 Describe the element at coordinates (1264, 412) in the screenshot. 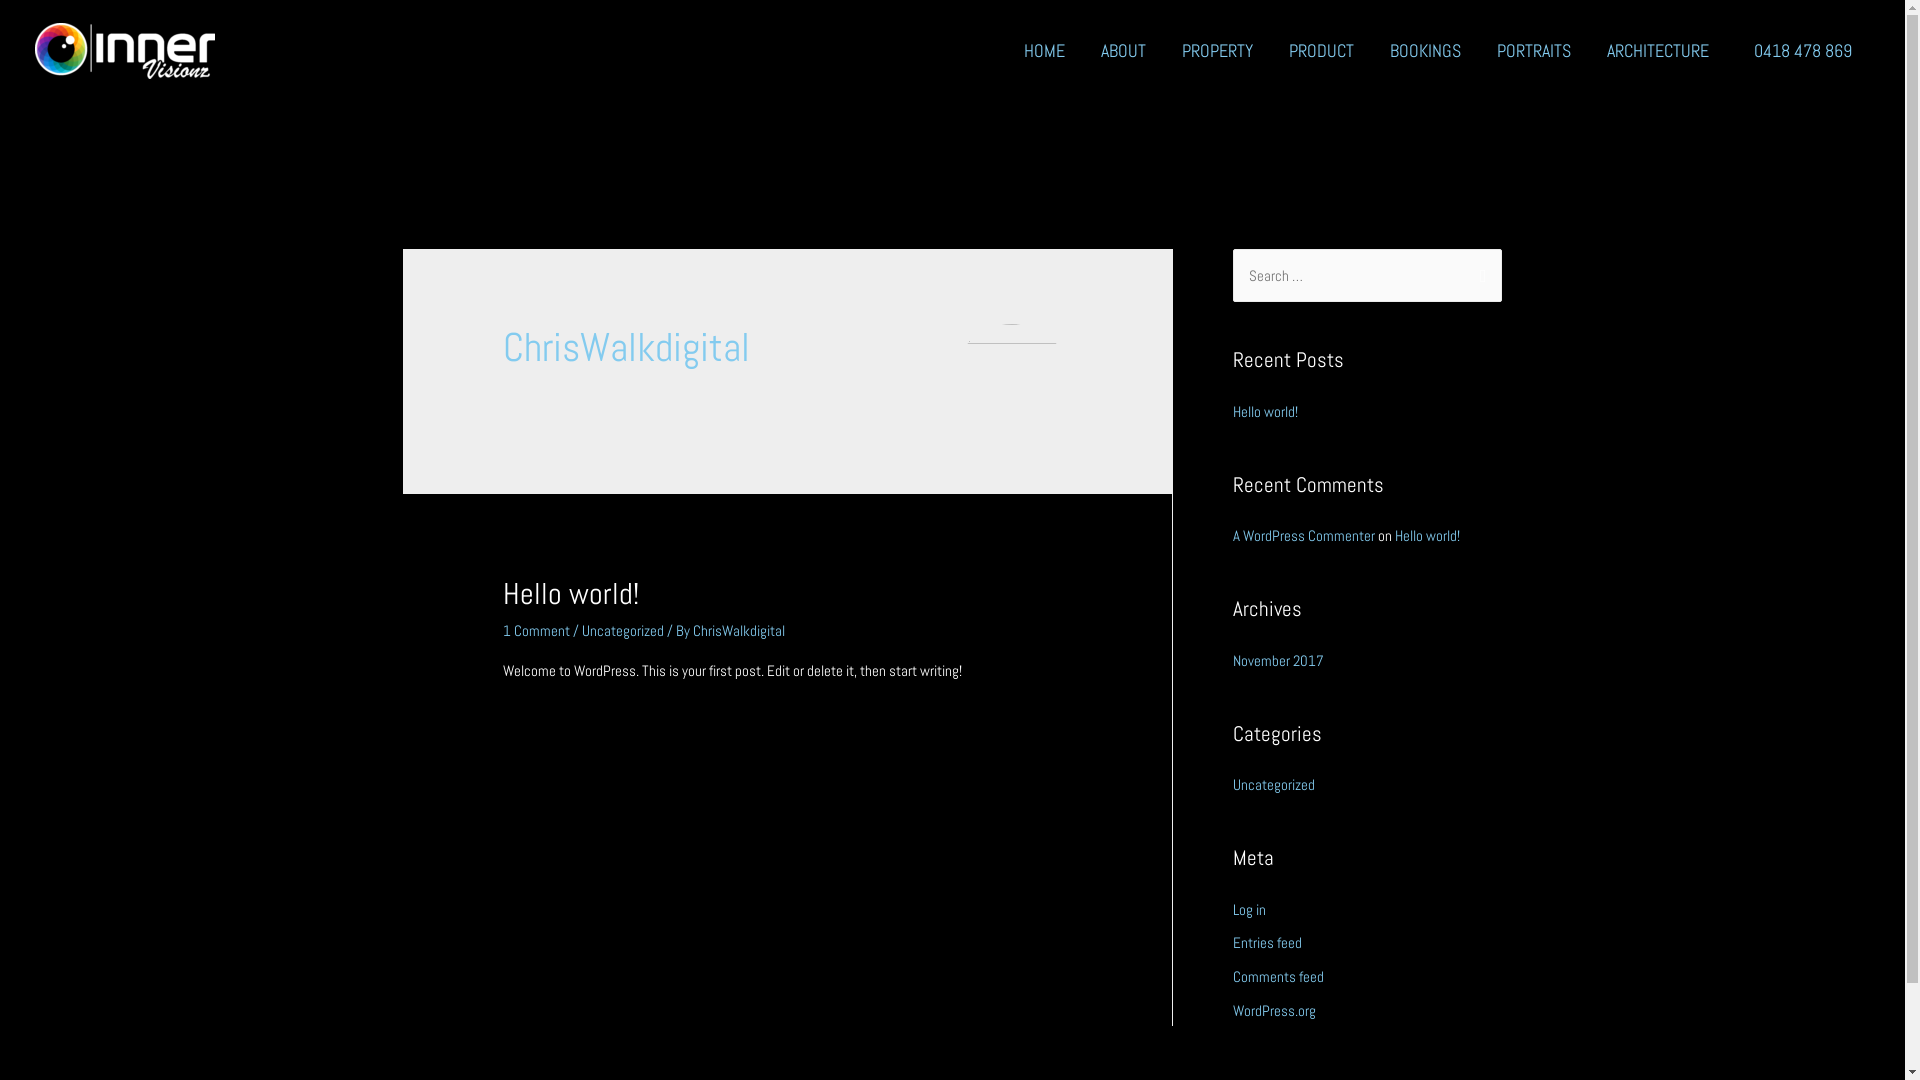

I see `Hello world!` at that location.